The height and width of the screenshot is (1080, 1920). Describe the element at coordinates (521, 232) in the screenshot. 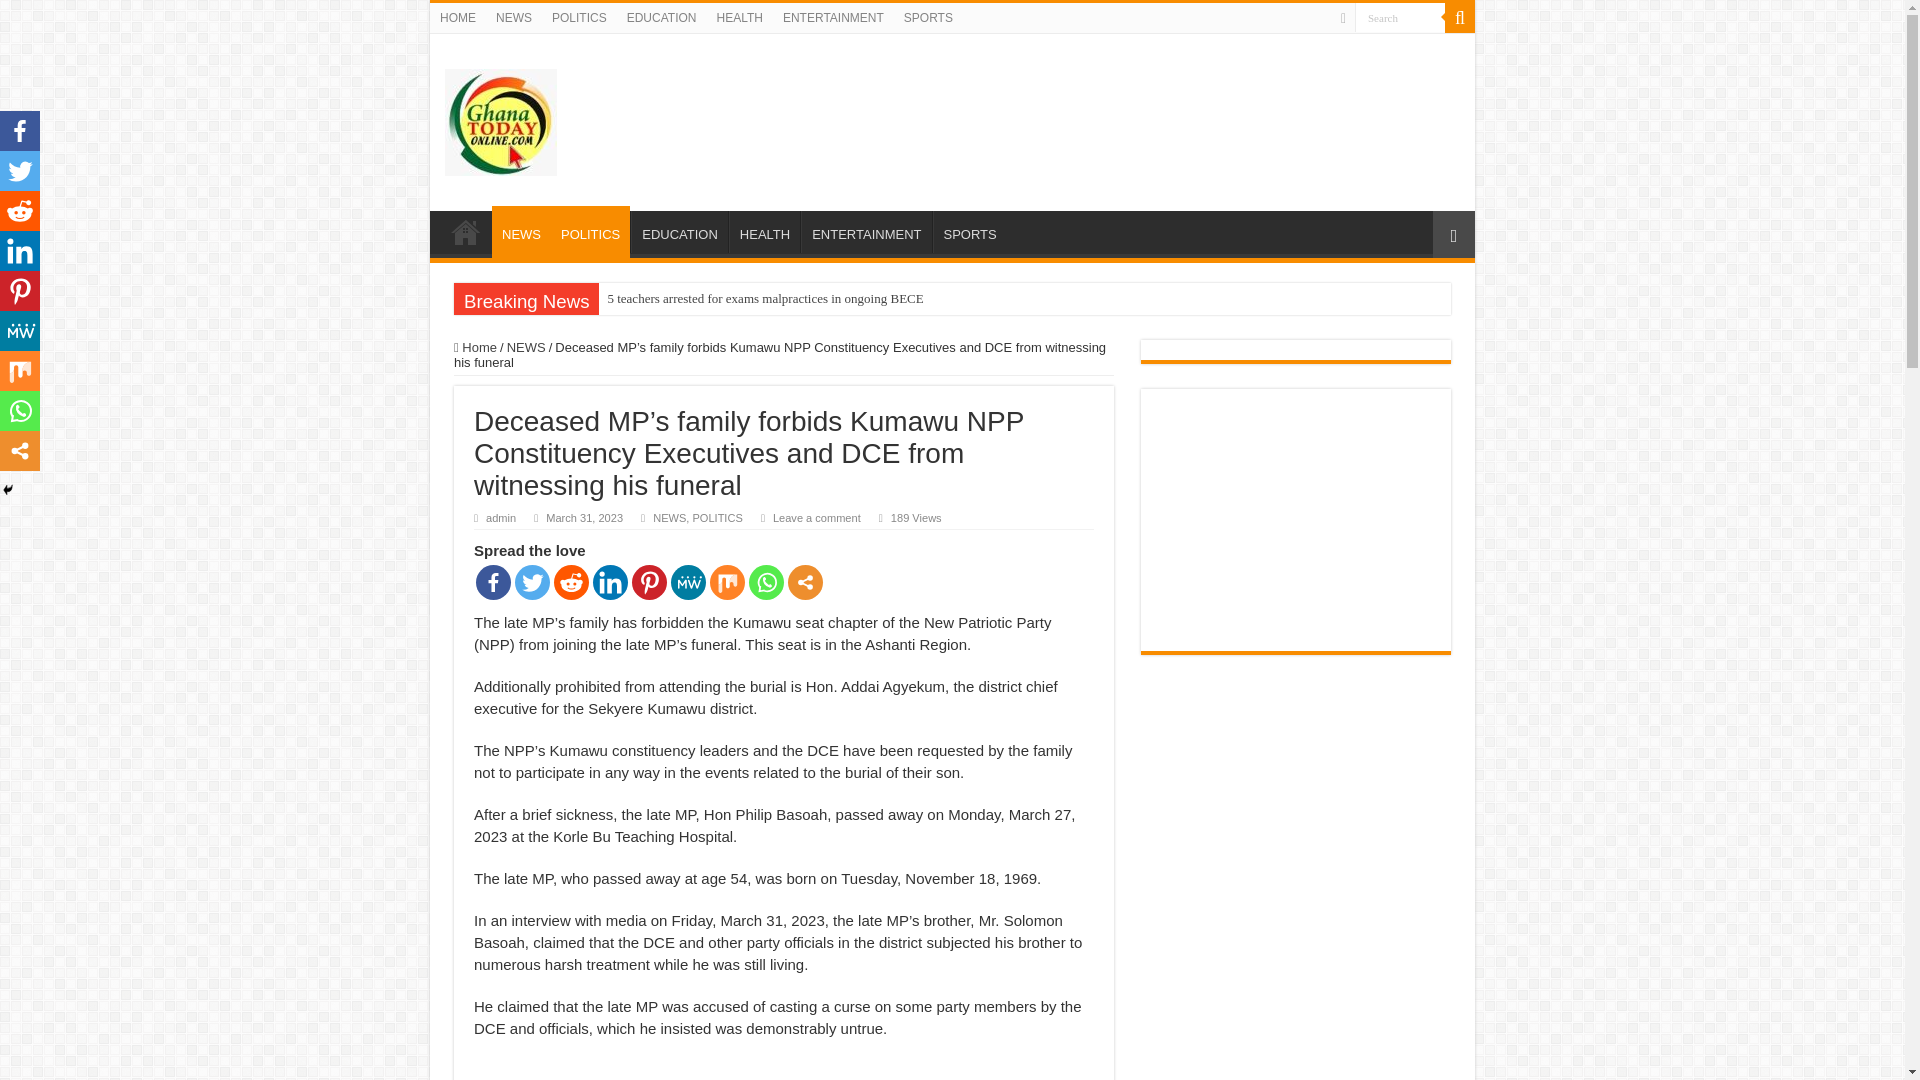

I see `NEWS` at that location.